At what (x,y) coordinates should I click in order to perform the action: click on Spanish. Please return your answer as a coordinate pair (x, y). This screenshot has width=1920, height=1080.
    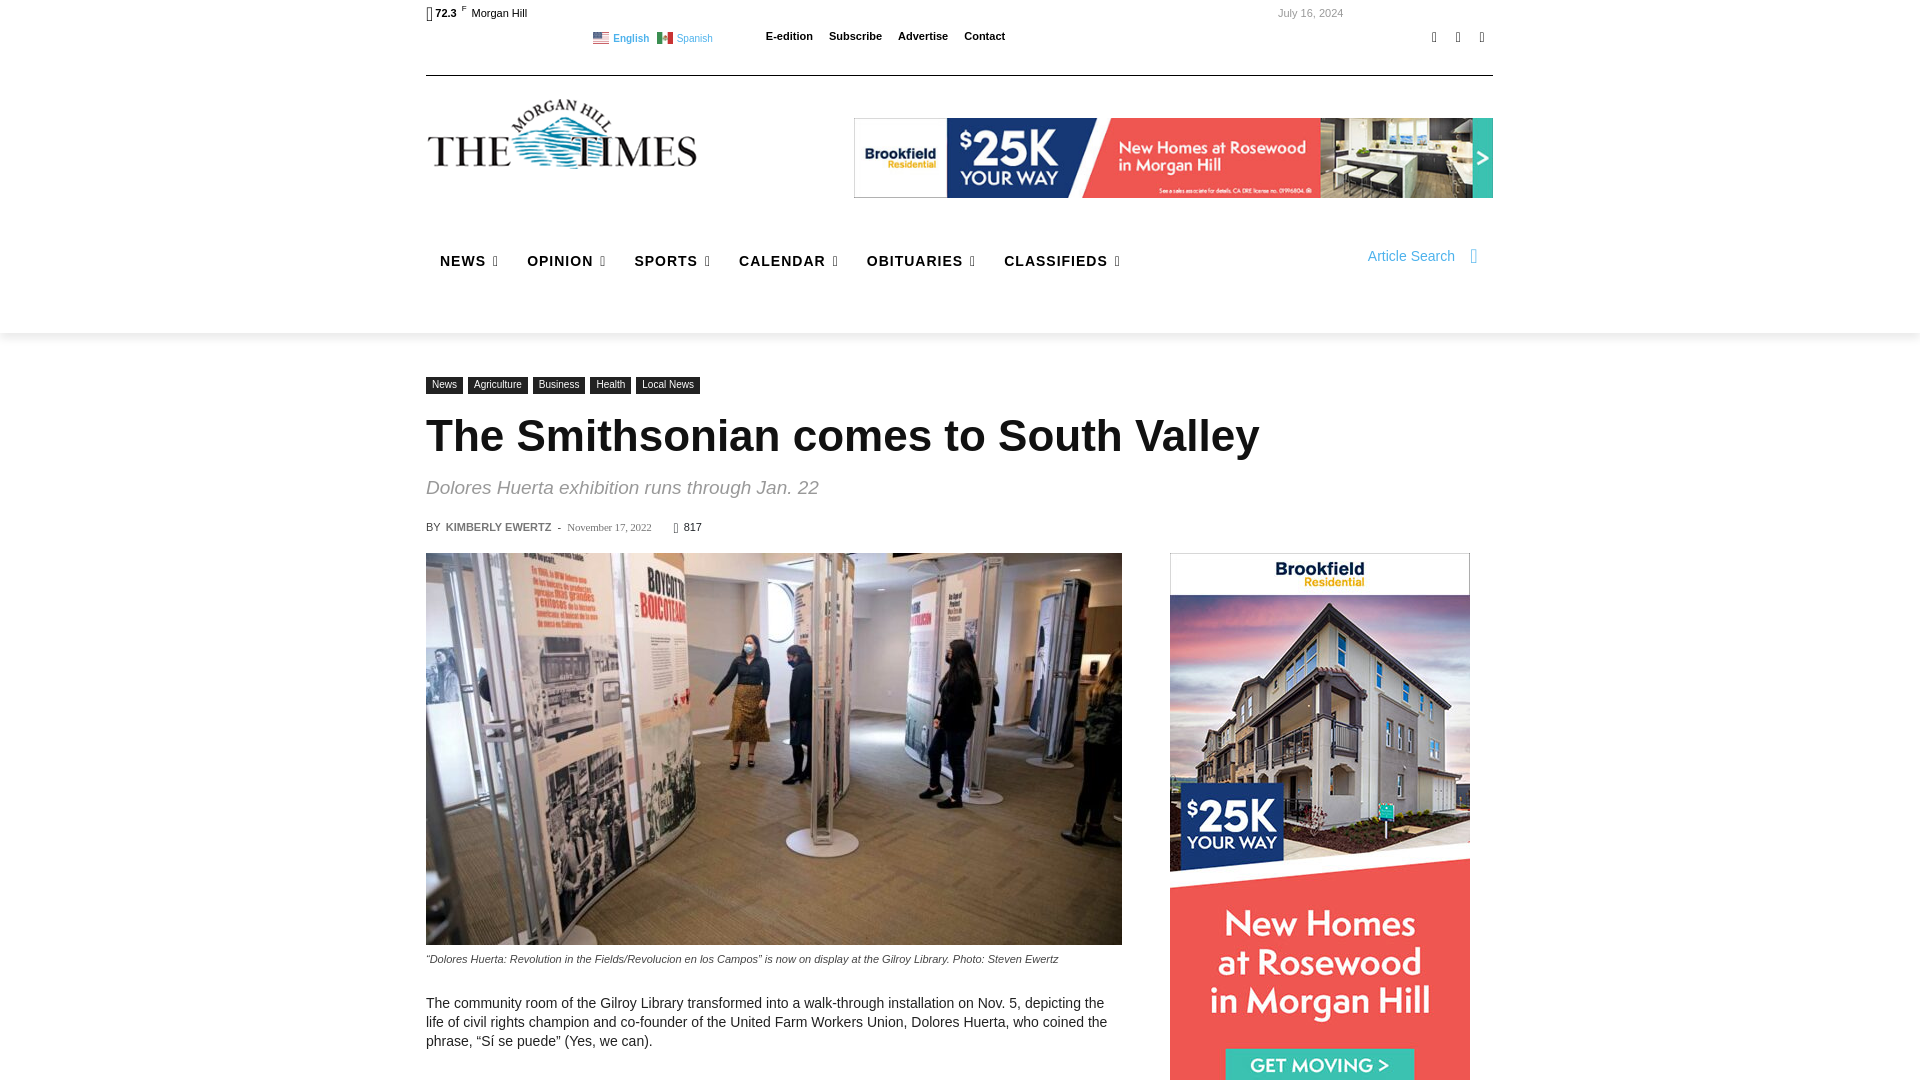
    Looking at the image, I should click on (686, 36).